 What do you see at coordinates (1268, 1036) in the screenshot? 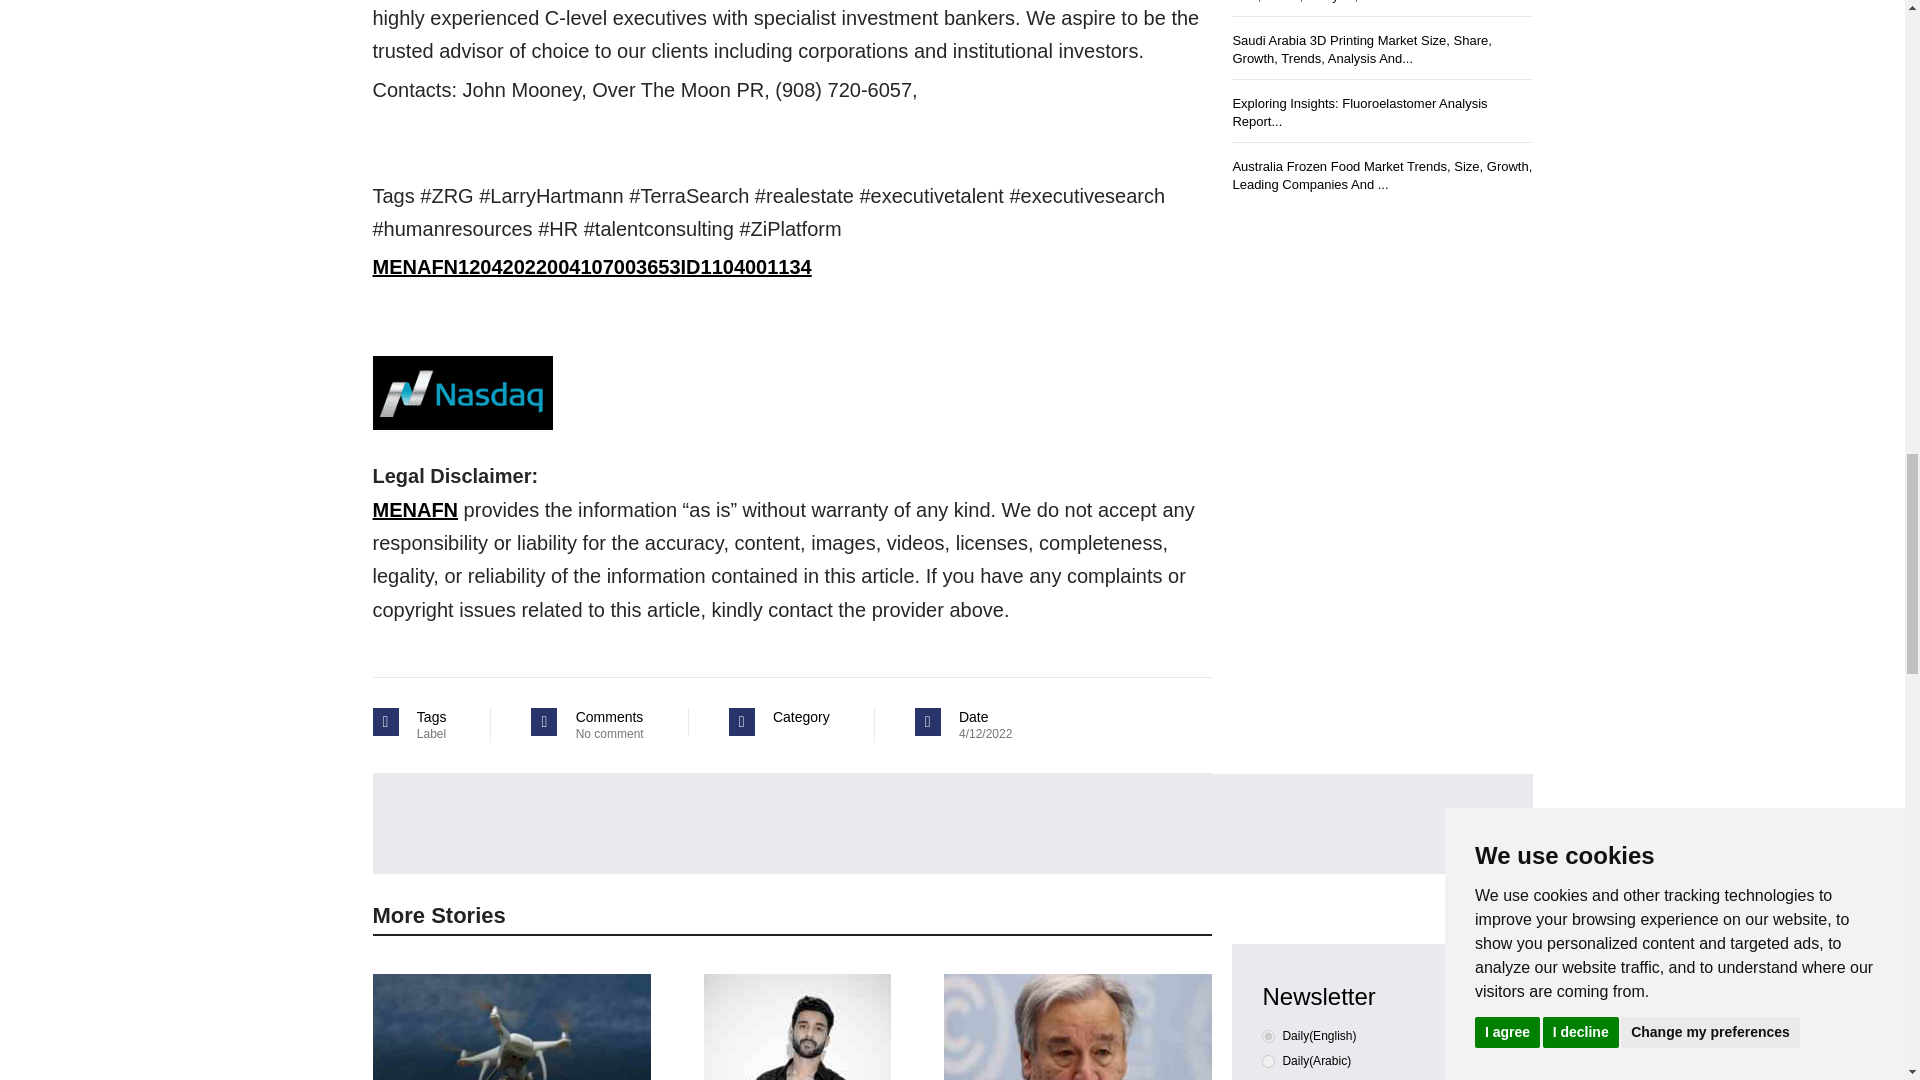
I see `0` at bounding box center [1268, 1036].